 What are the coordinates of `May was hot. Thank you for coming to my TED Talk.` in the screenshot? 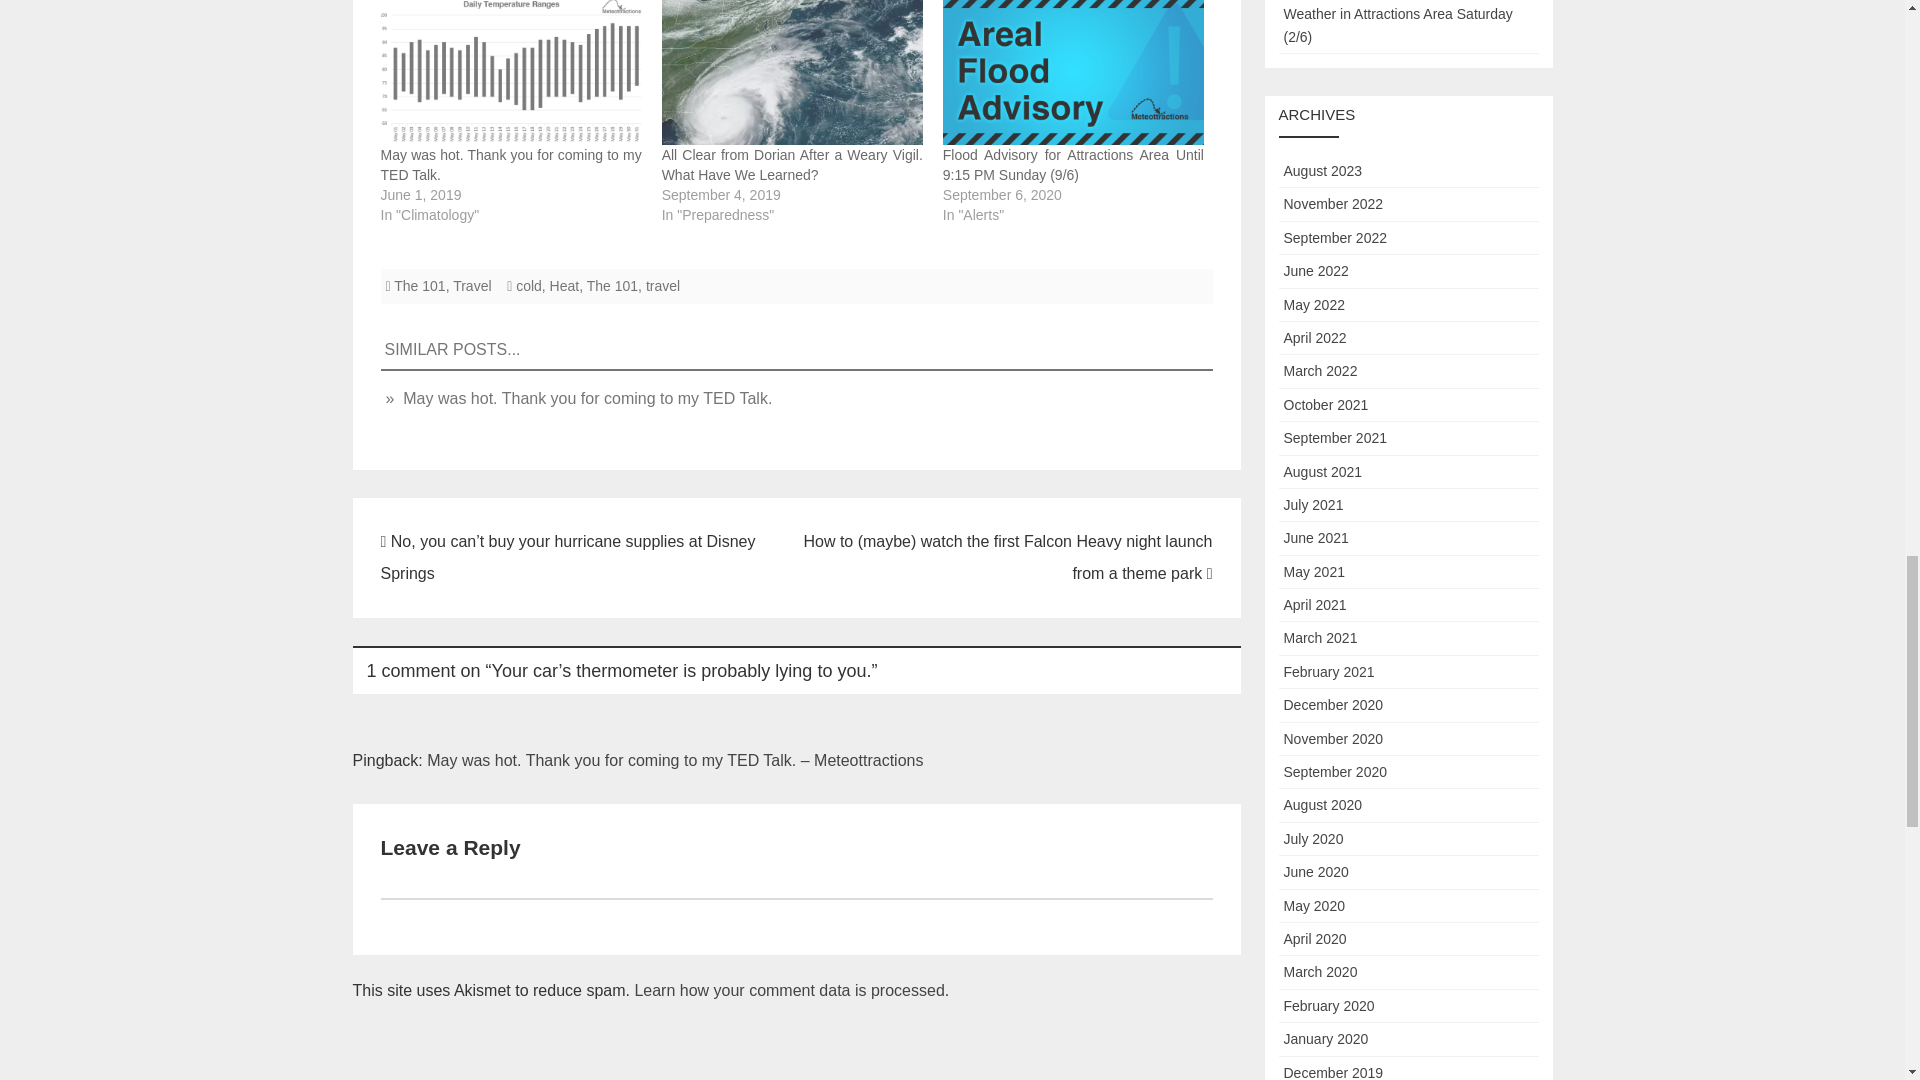 It's located at (510, 164).